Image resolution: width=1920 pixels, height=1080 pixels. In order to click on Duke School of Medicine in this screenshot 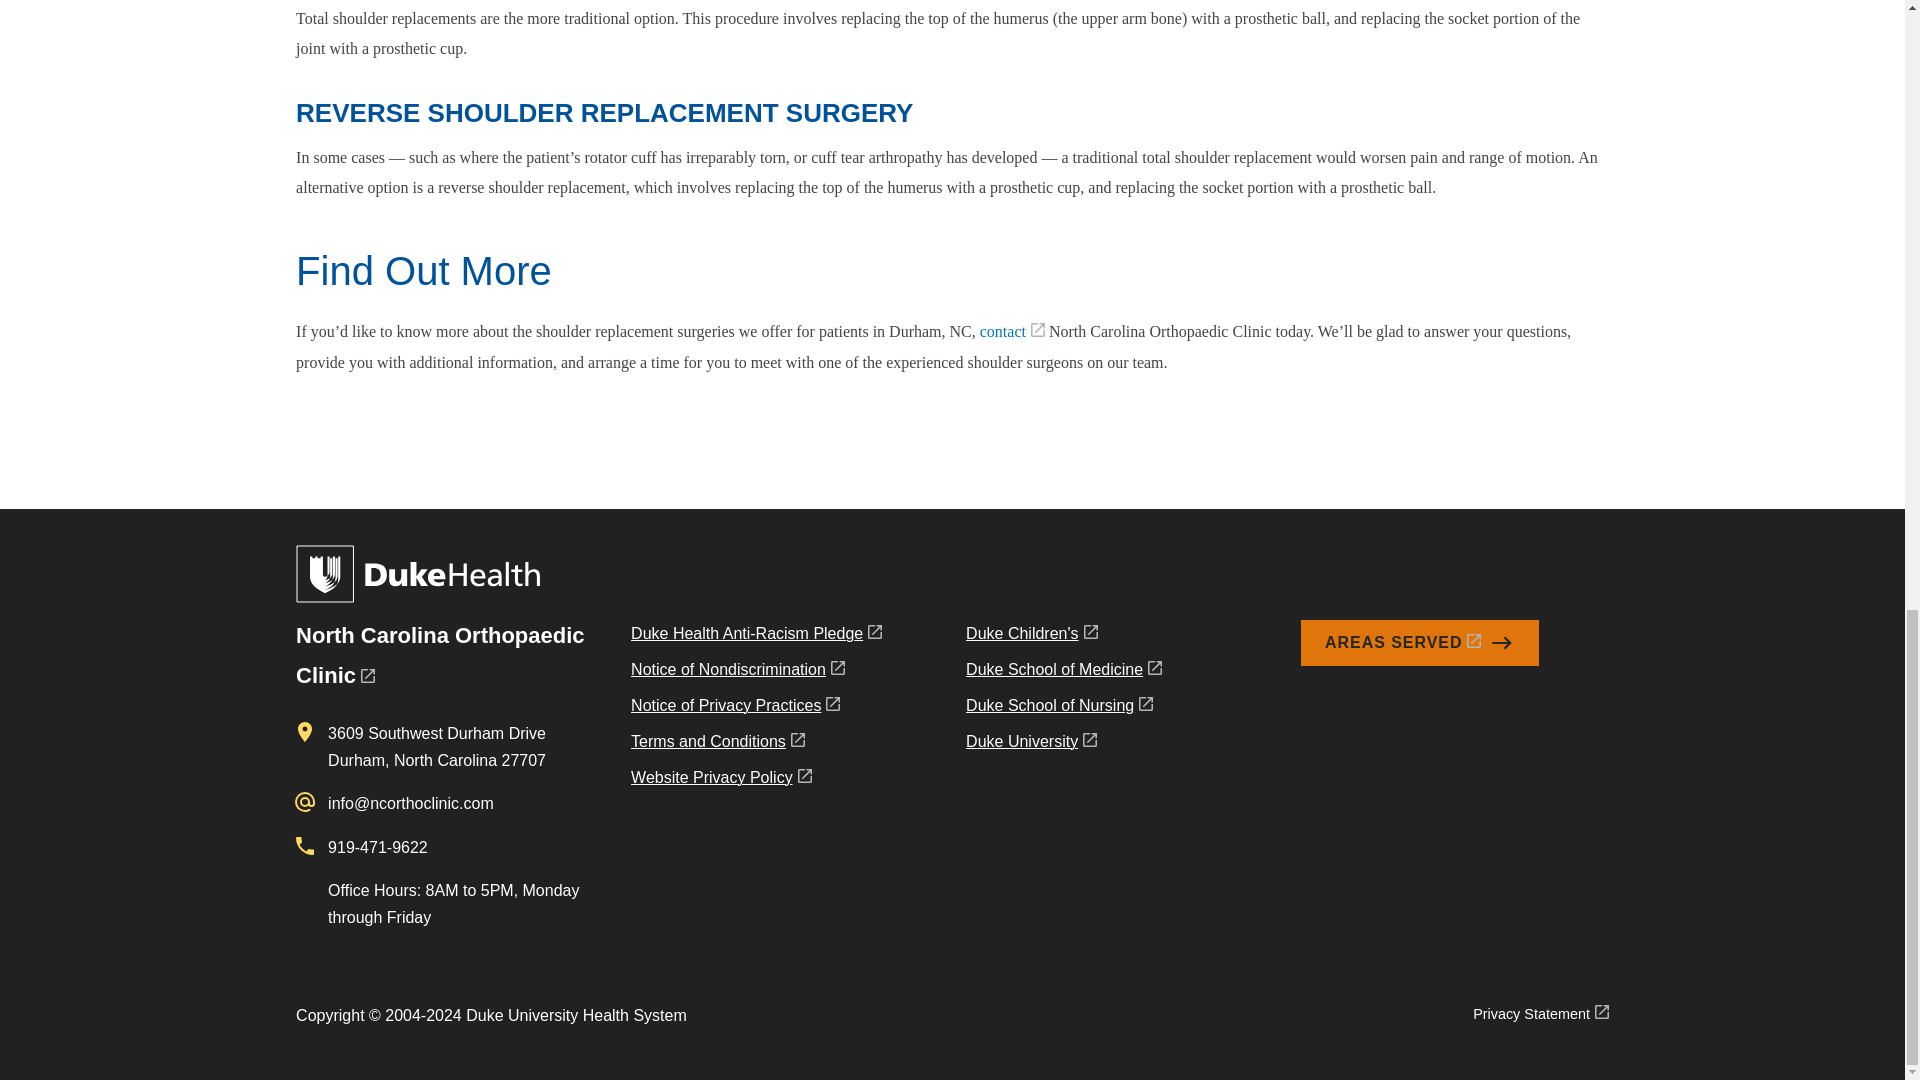, I will do `click(1063, 674)`.